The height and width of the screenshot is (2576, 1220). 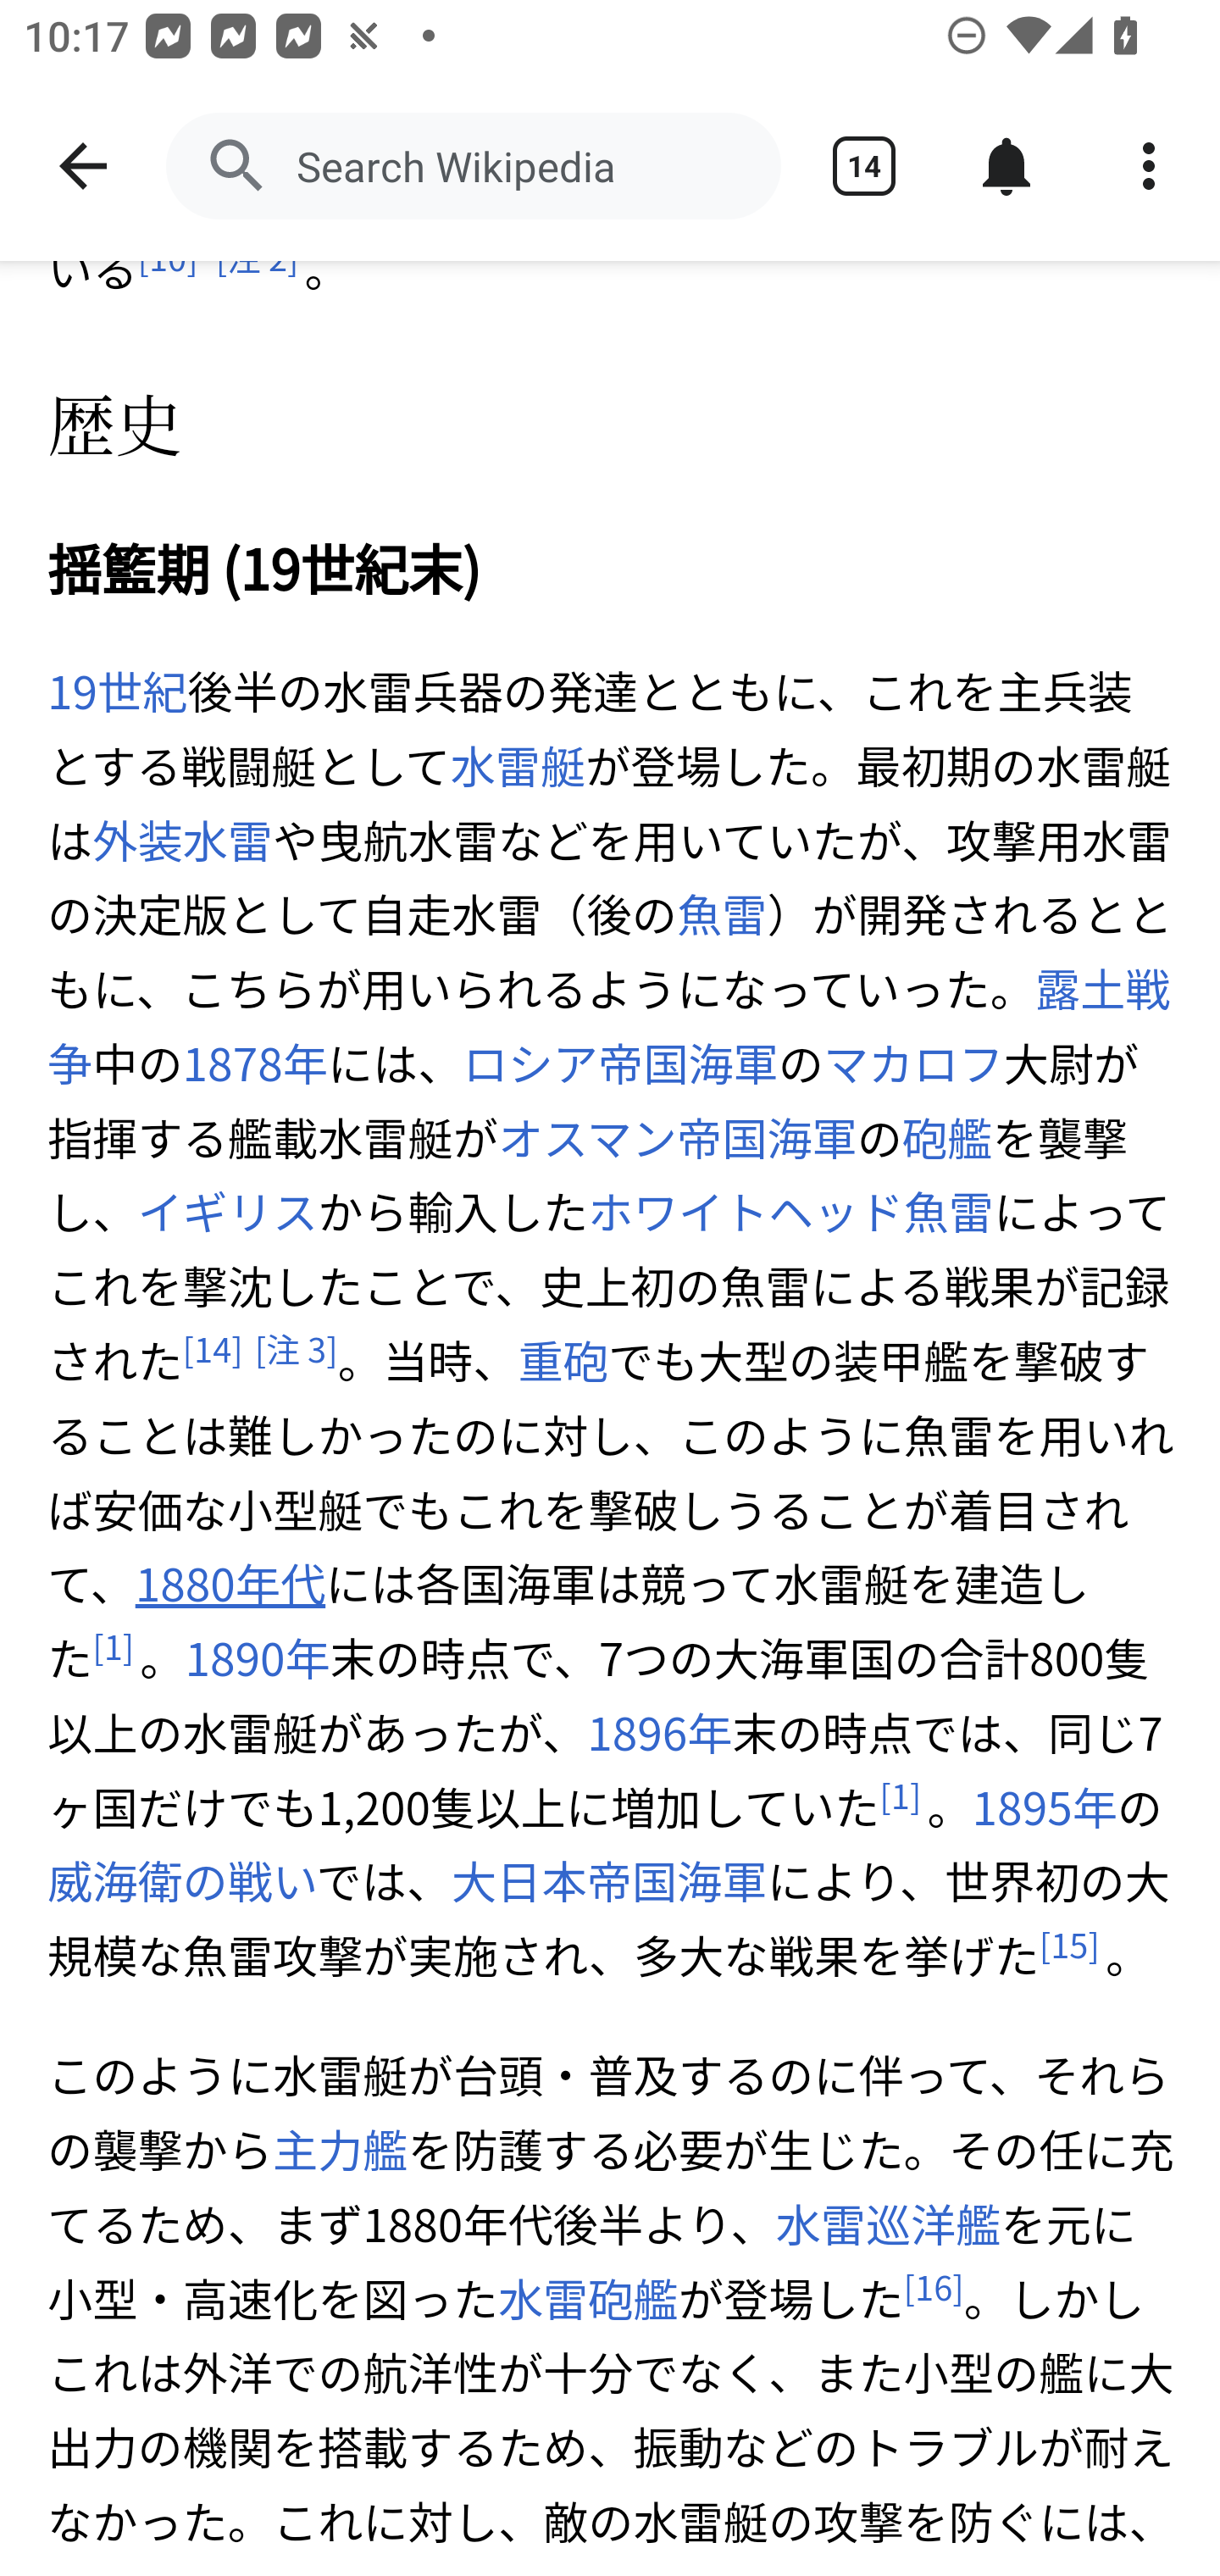 I want to click on [] [ 16 ], so click(x=934, y=2287).